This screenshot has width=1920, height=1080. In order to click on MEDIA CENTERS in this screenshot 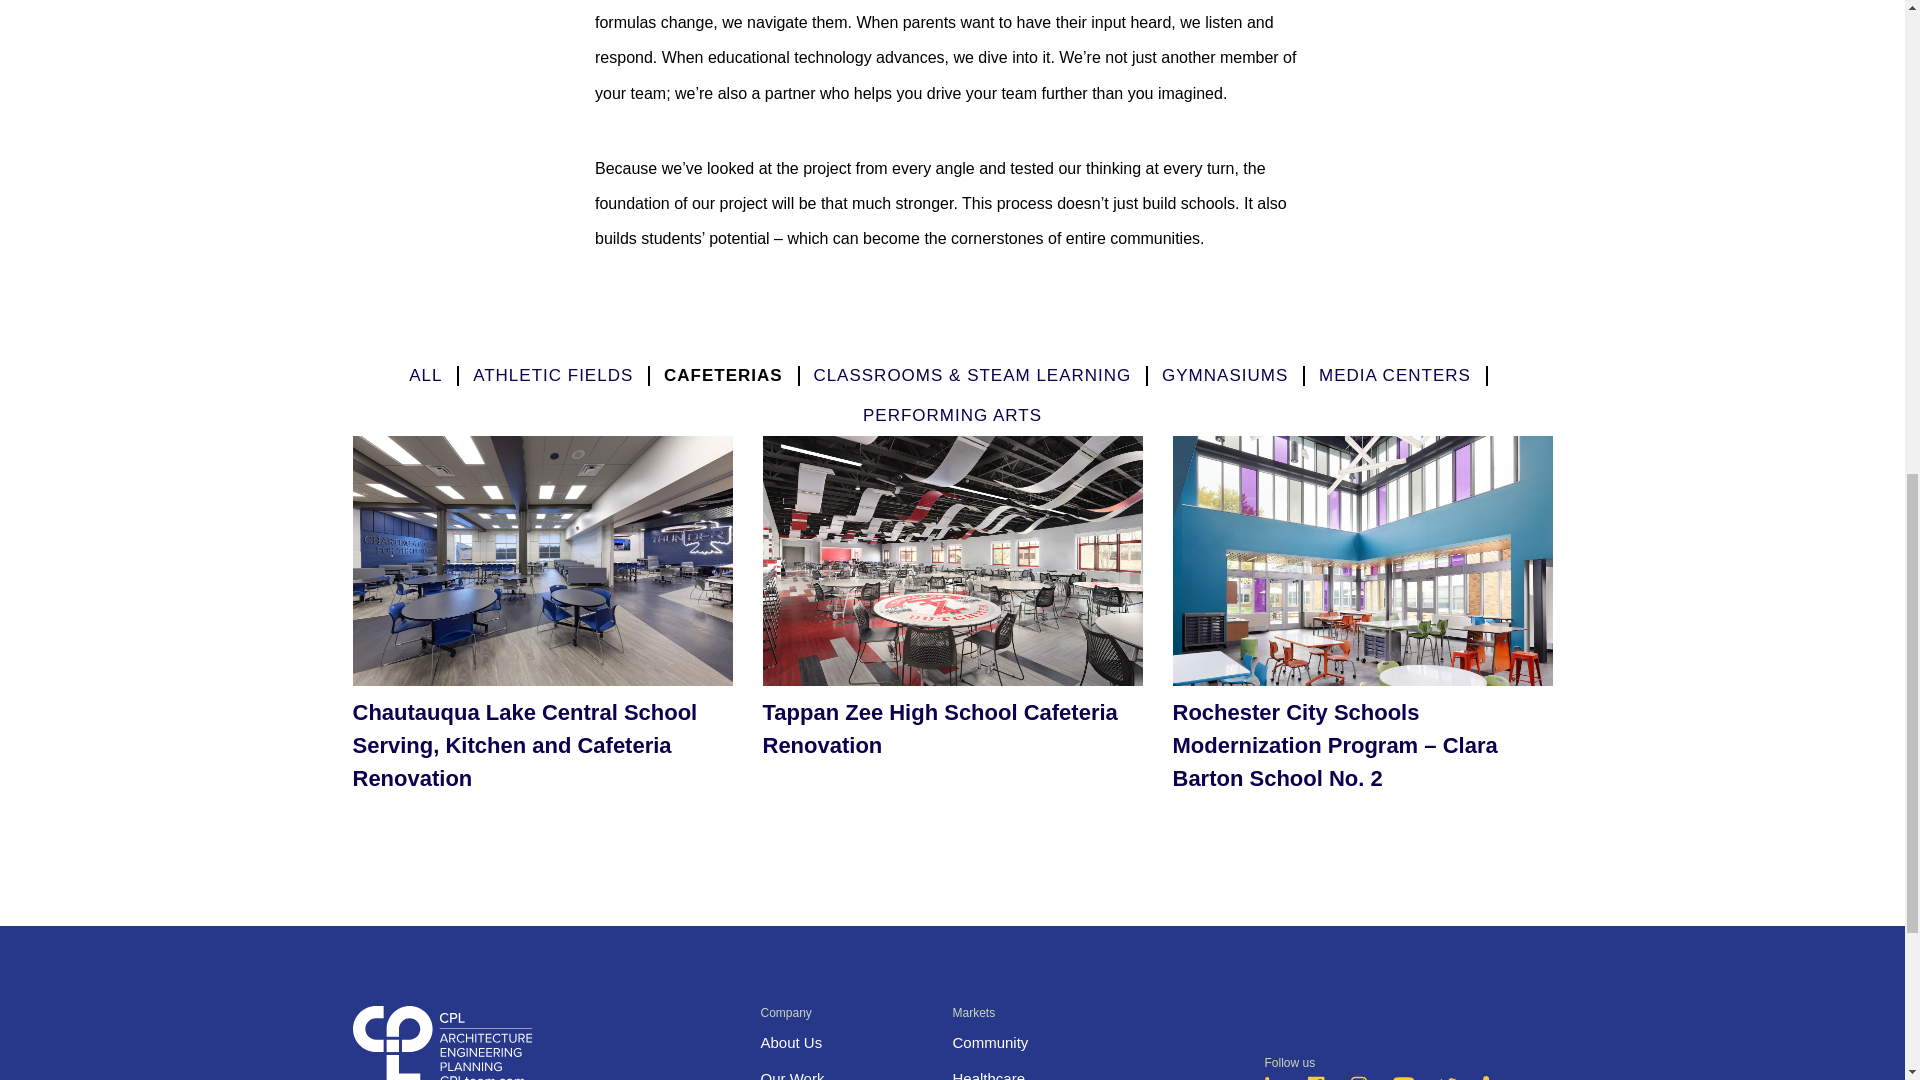, I will do `click(1394, 375)`.